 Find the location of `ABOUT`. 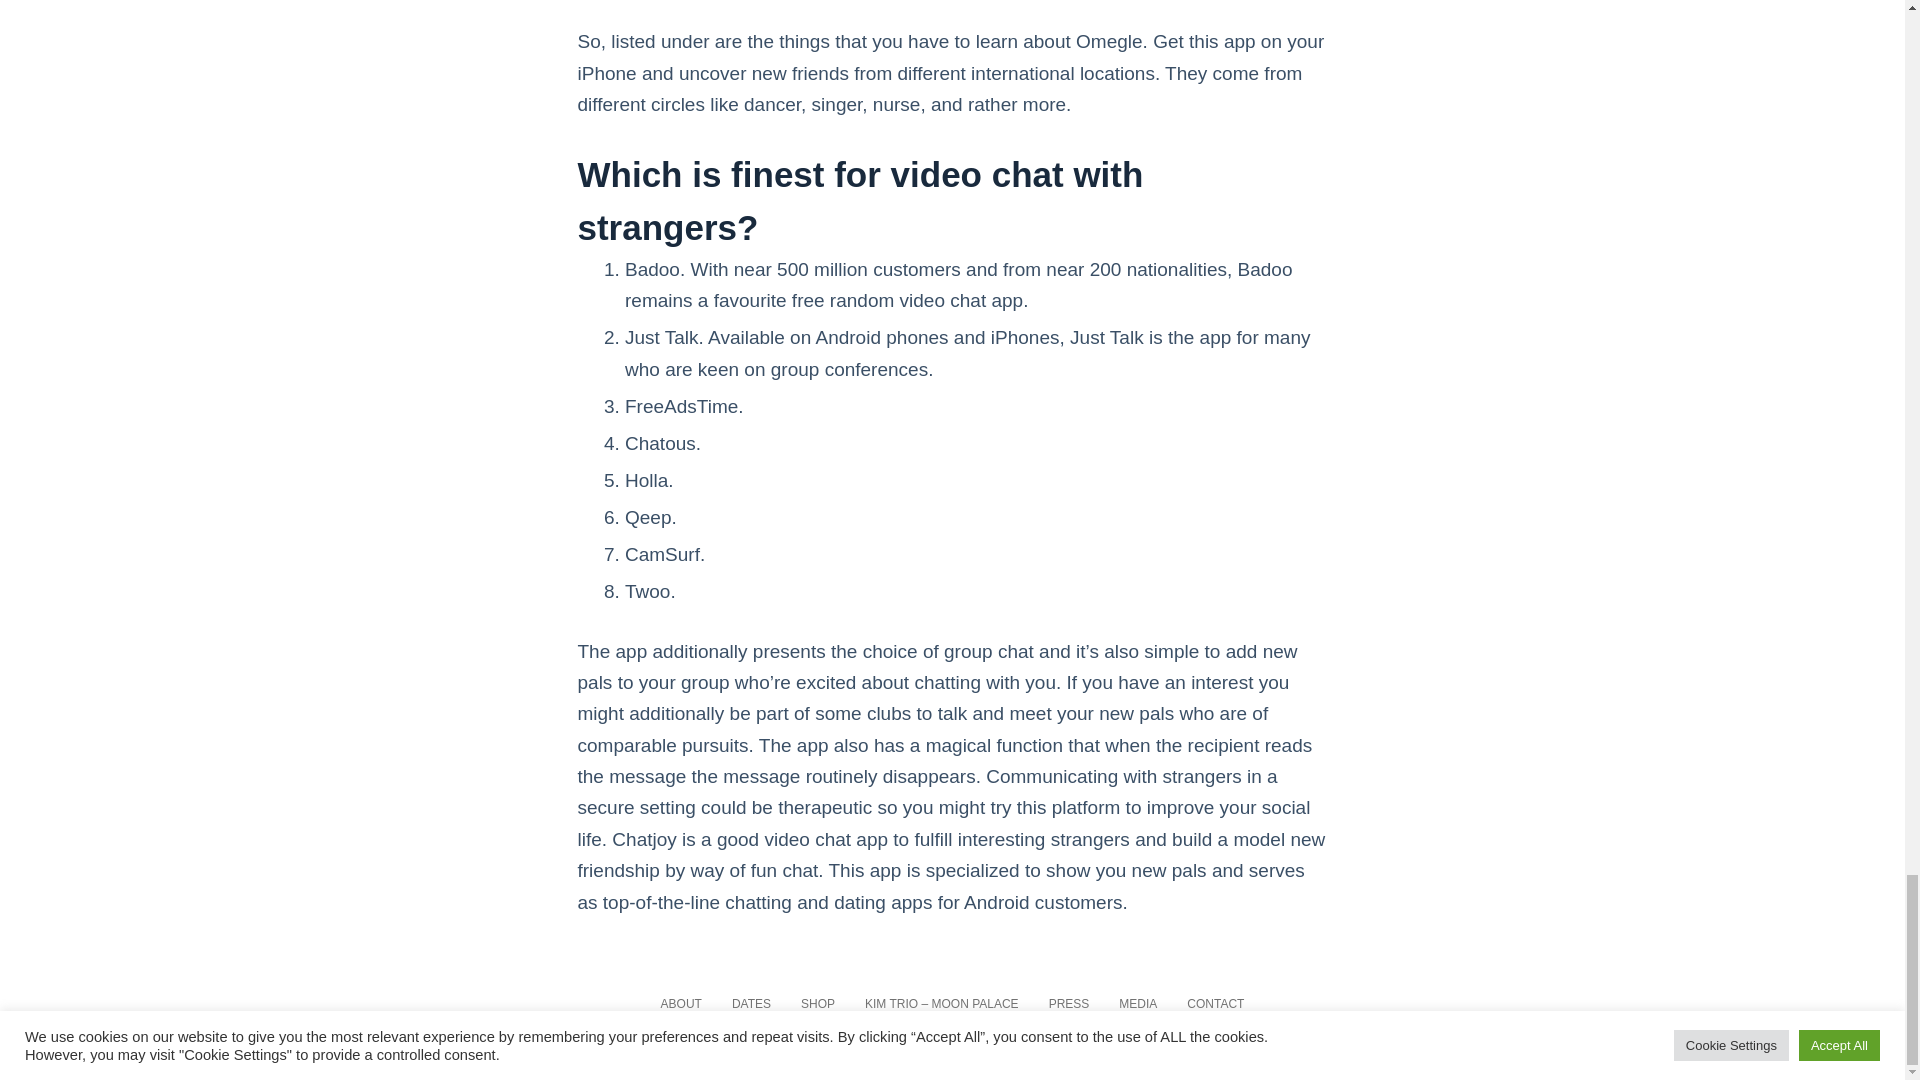

ABOUT is located at coordinates (680, 1004).